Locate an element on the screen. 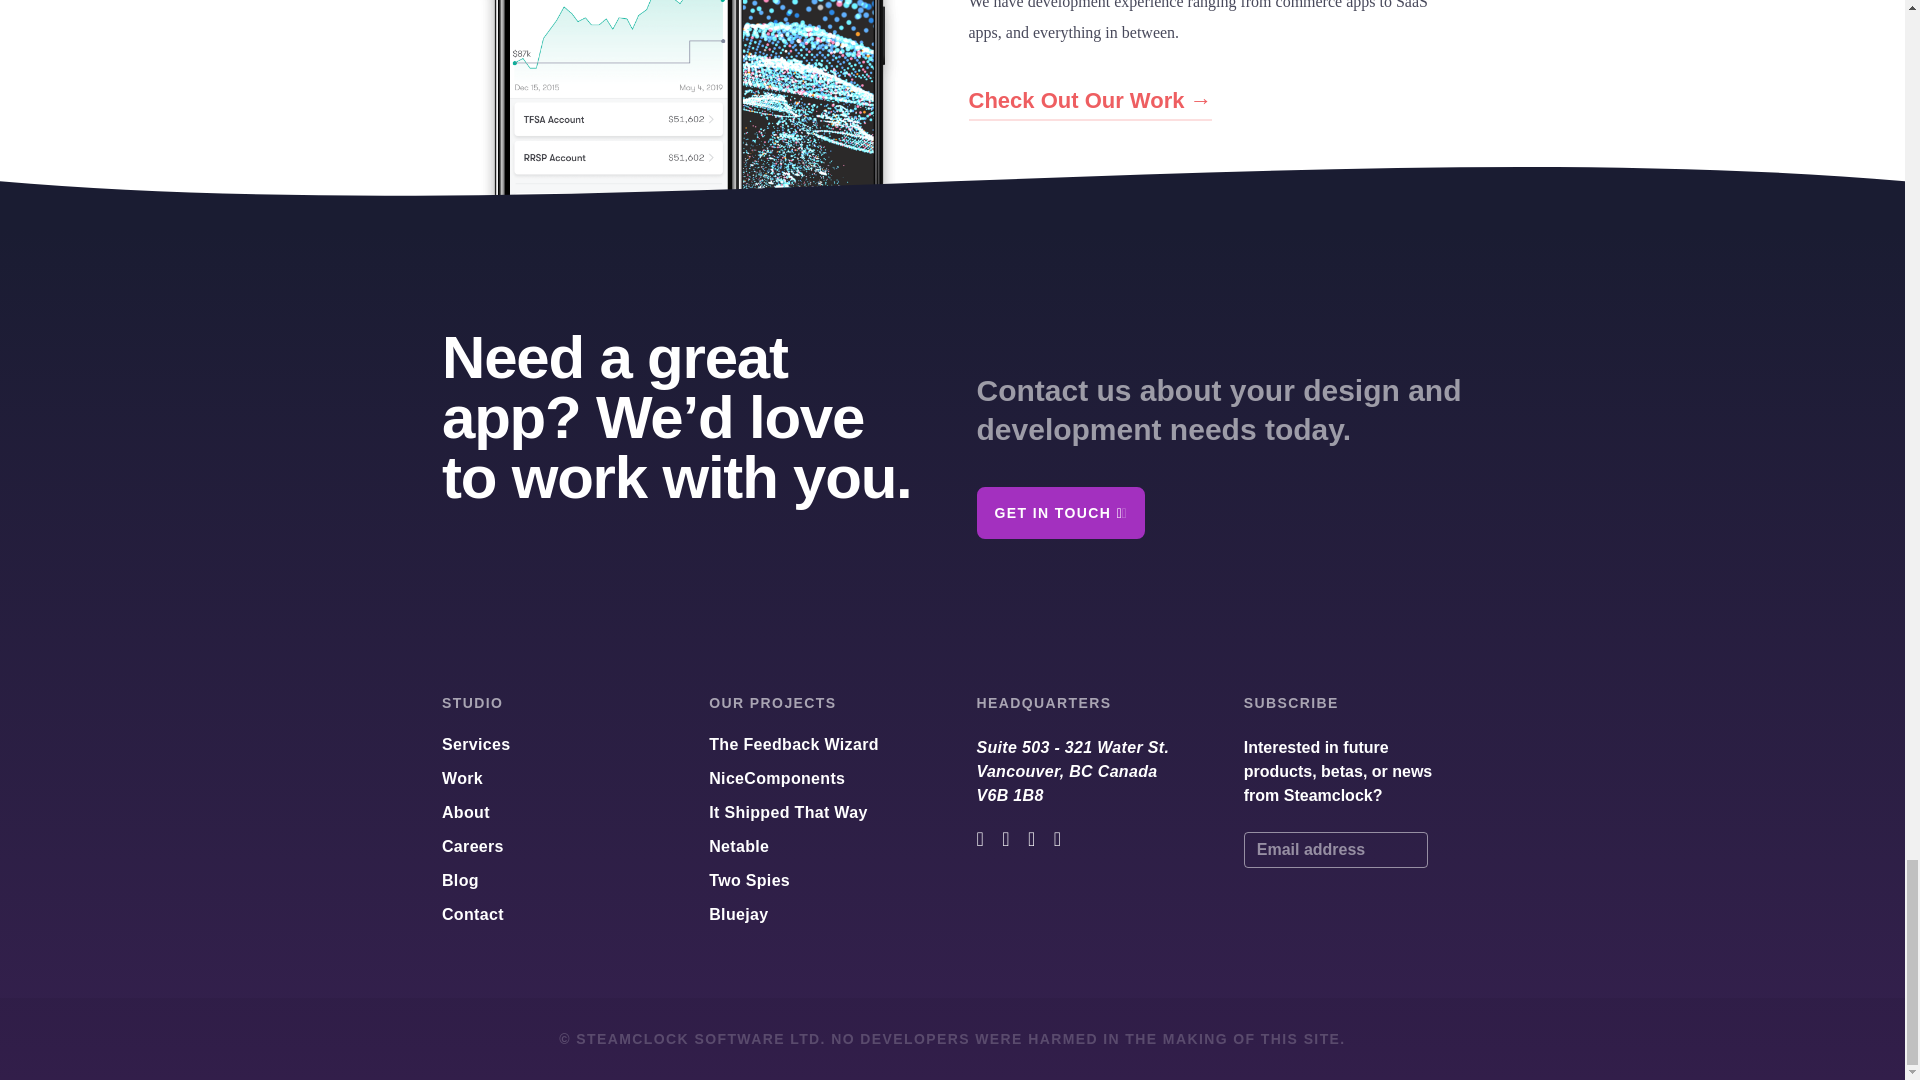 This screenshot has width=1920, height=1080. The Feedback Wizard is located at coordinates (794, 746).